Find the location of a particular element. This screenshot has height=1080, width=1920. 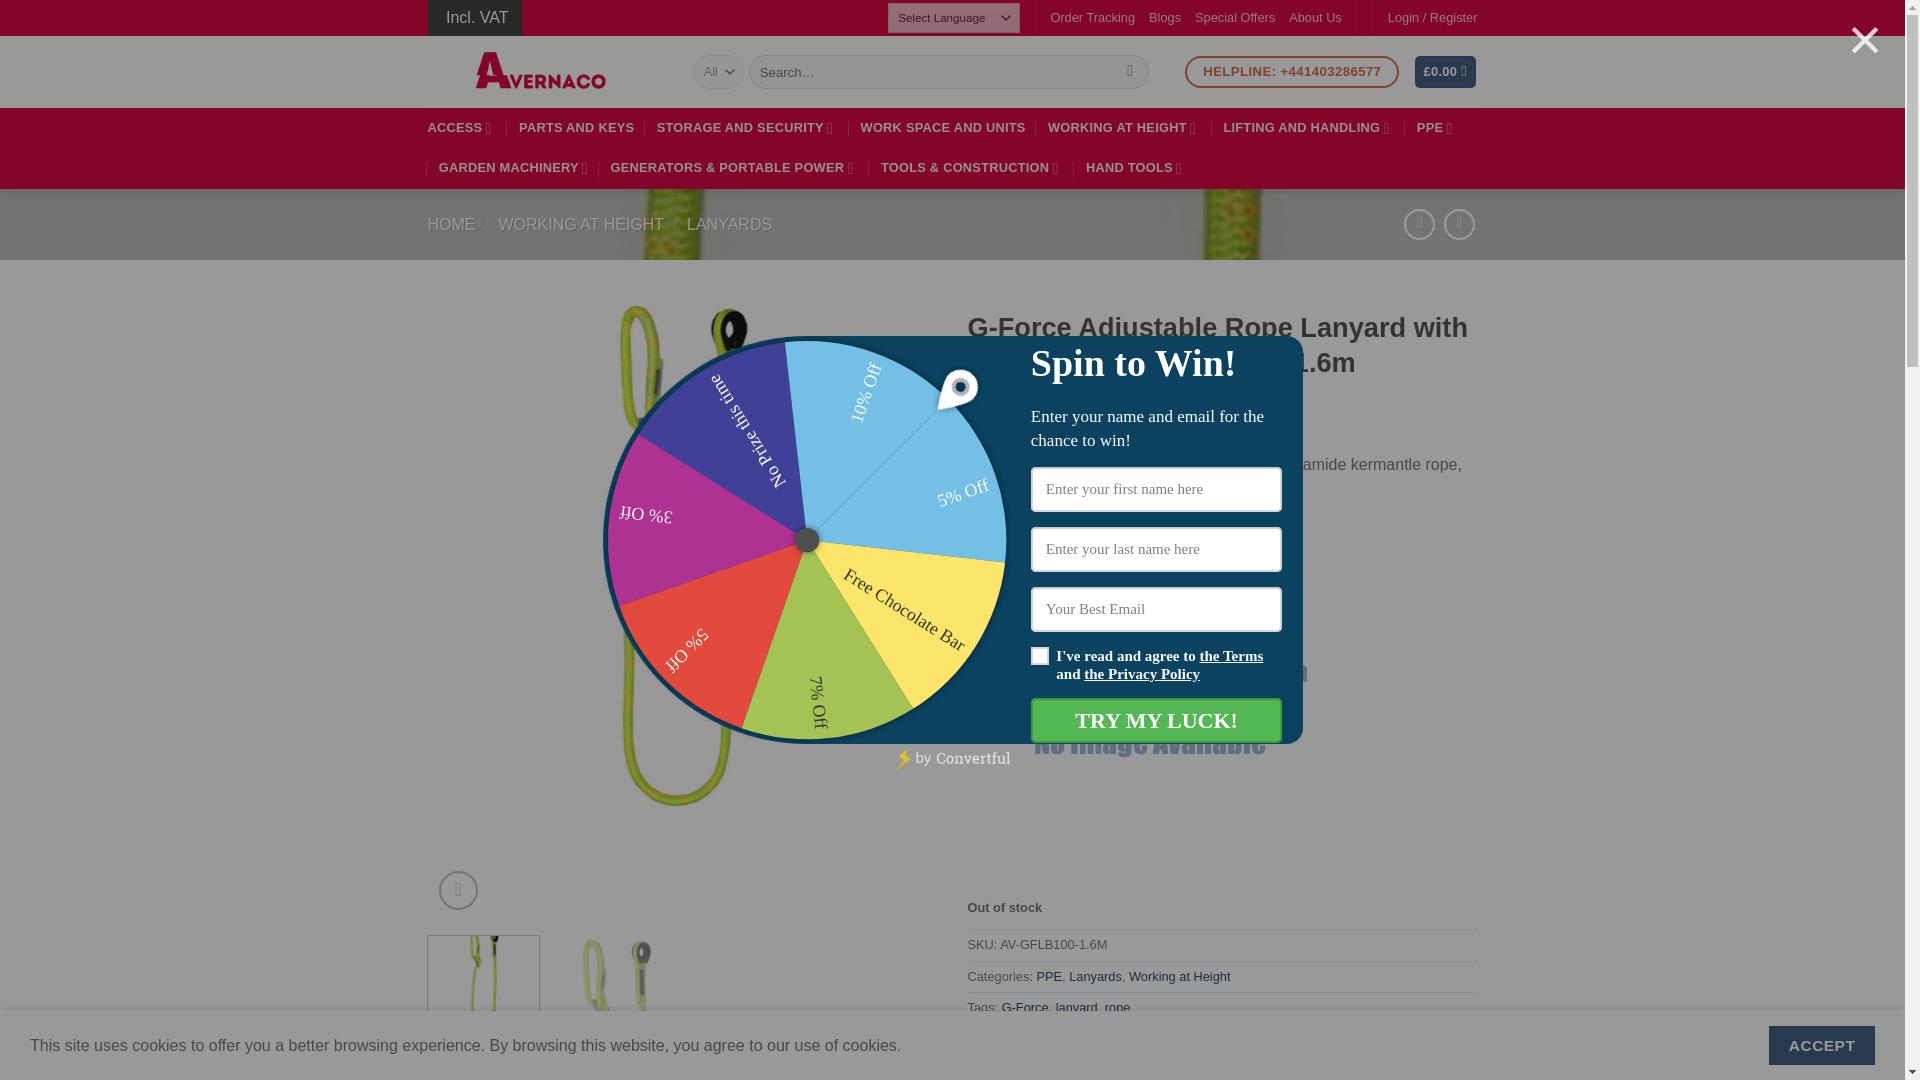

PARTS AND KEYS is located at coordinates (576, 128).